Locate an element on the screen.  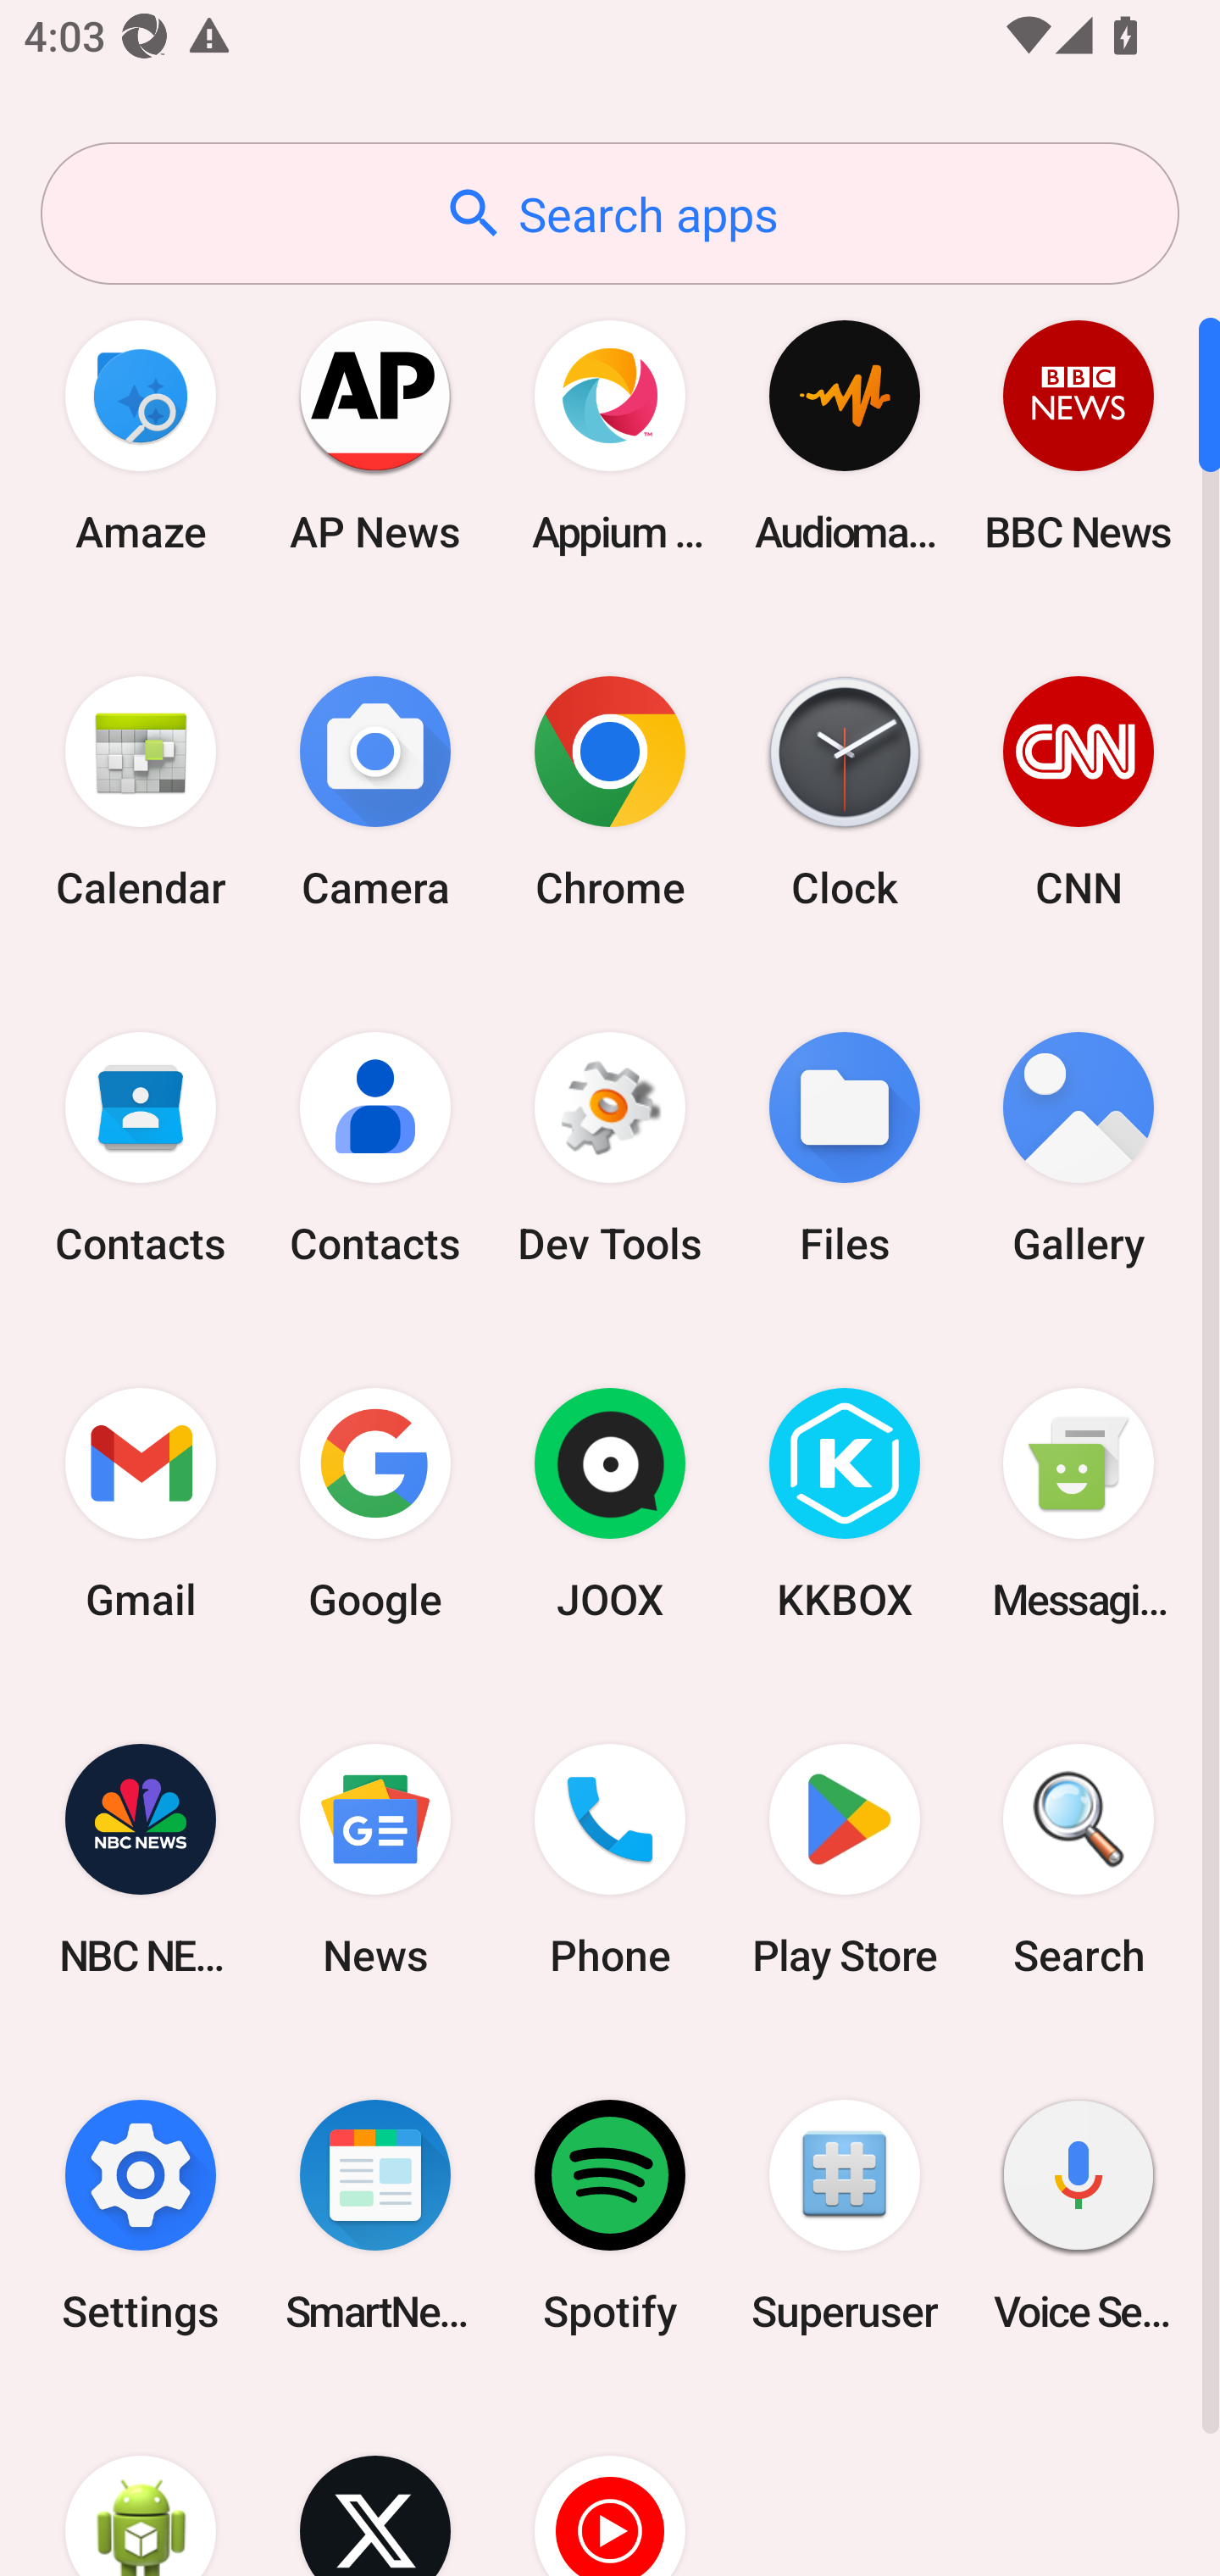
Messaging is located at coordinates (1079, 1504).